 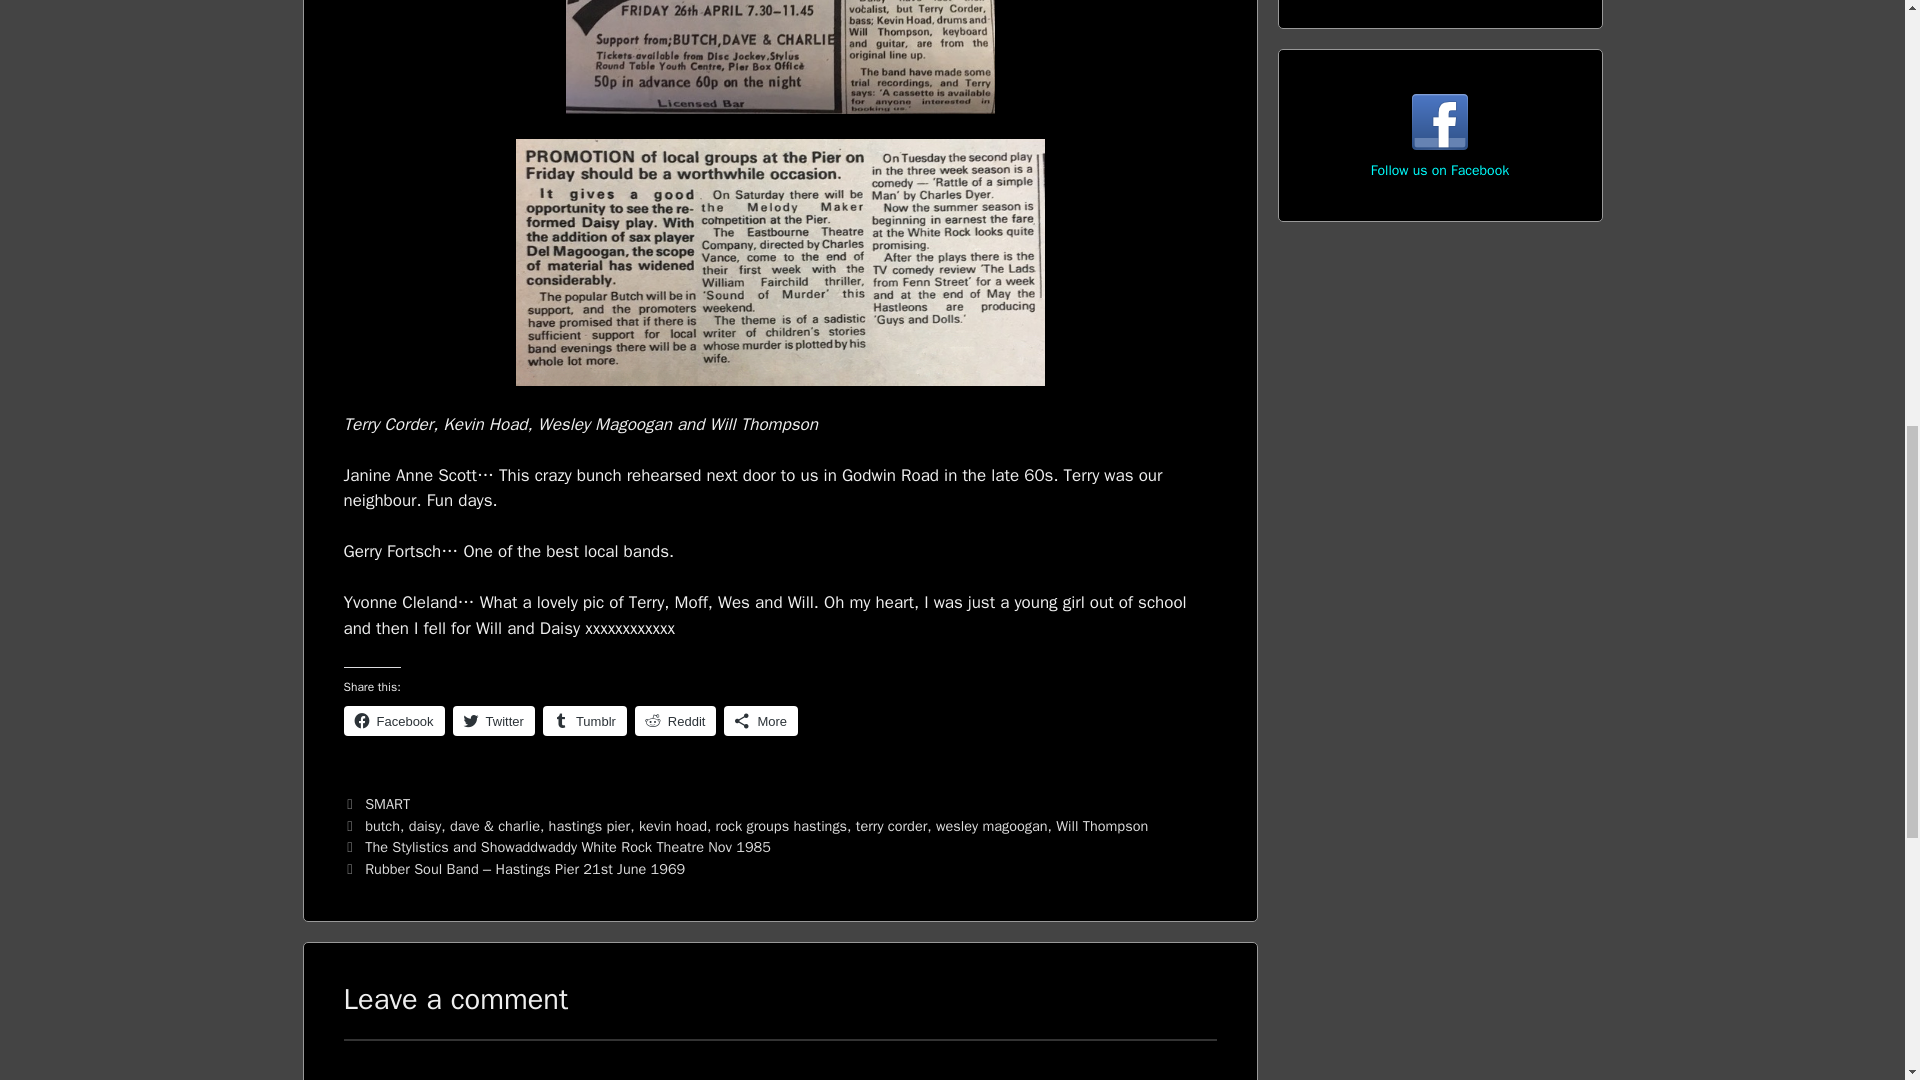 I want to click on More, so click(x=760, y=720).